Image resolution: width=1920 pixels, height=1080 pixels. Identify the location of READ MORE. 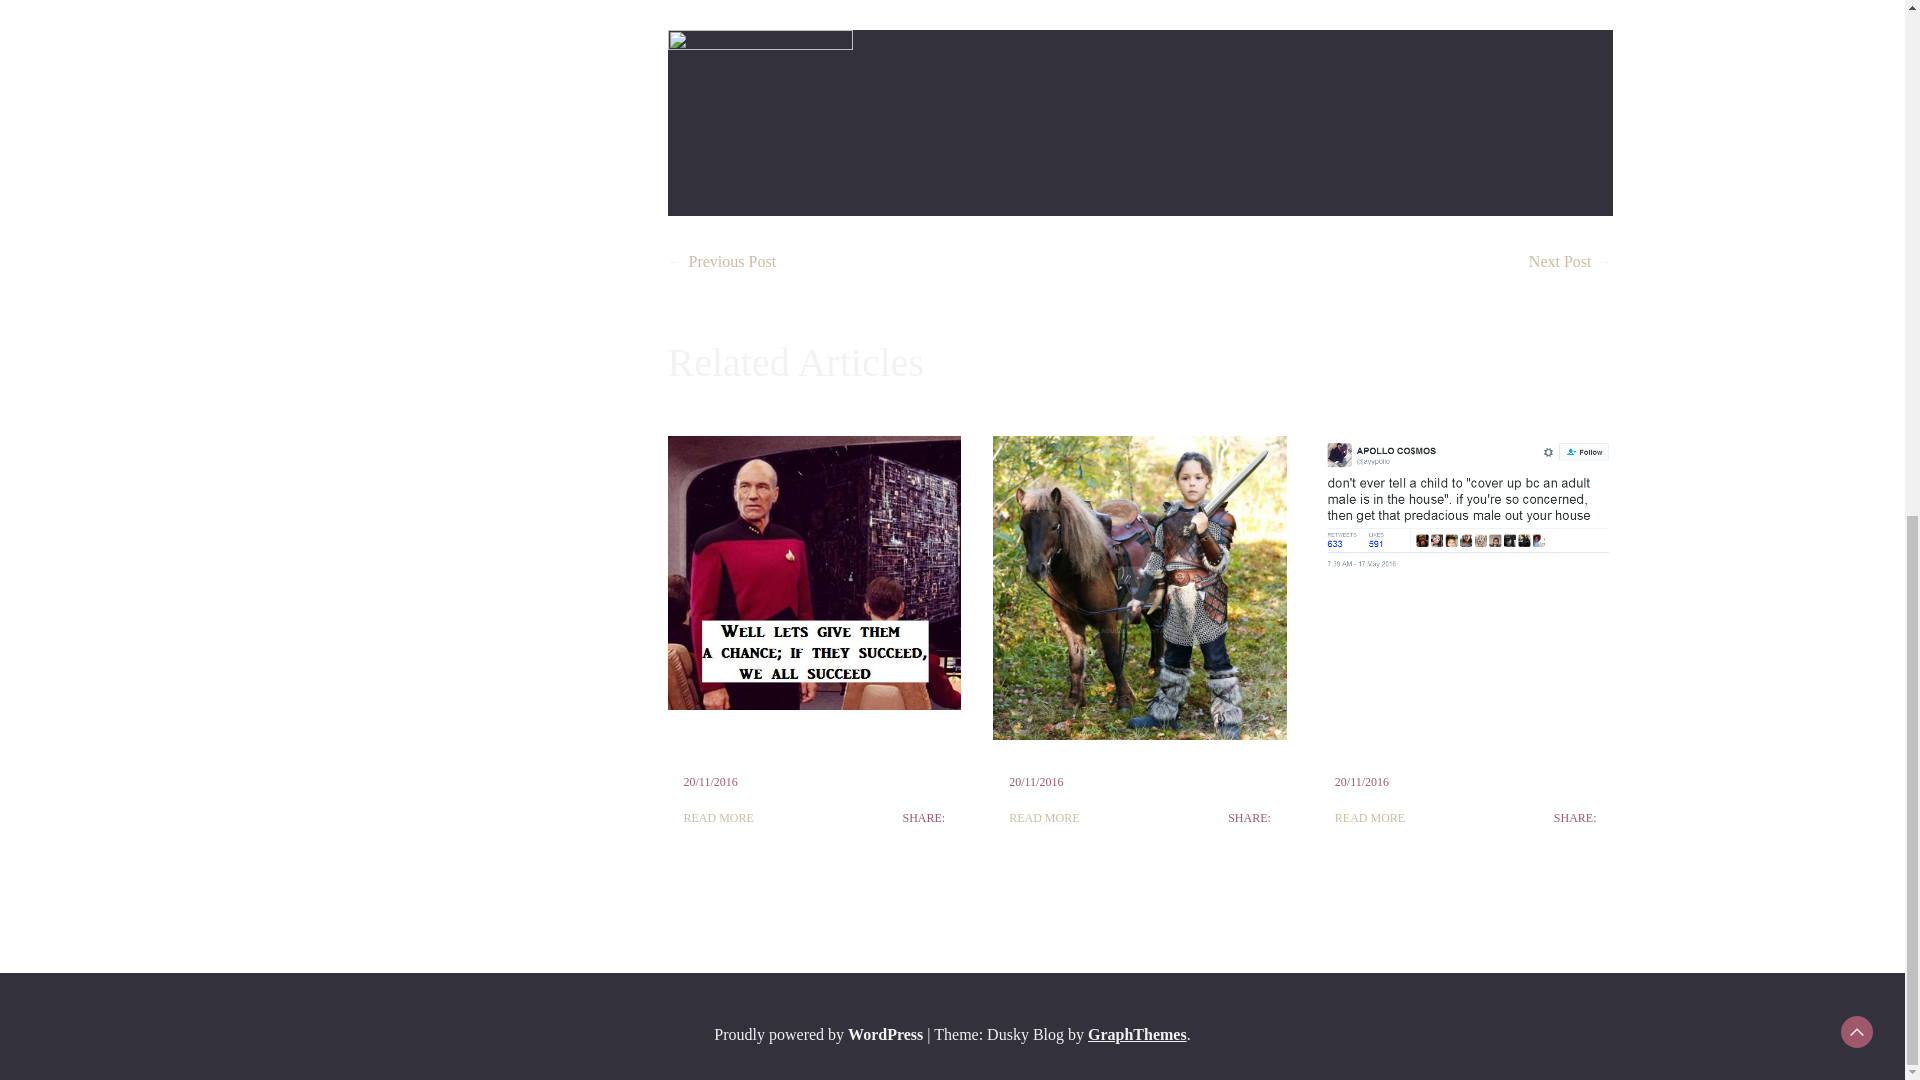
(1044, 818).